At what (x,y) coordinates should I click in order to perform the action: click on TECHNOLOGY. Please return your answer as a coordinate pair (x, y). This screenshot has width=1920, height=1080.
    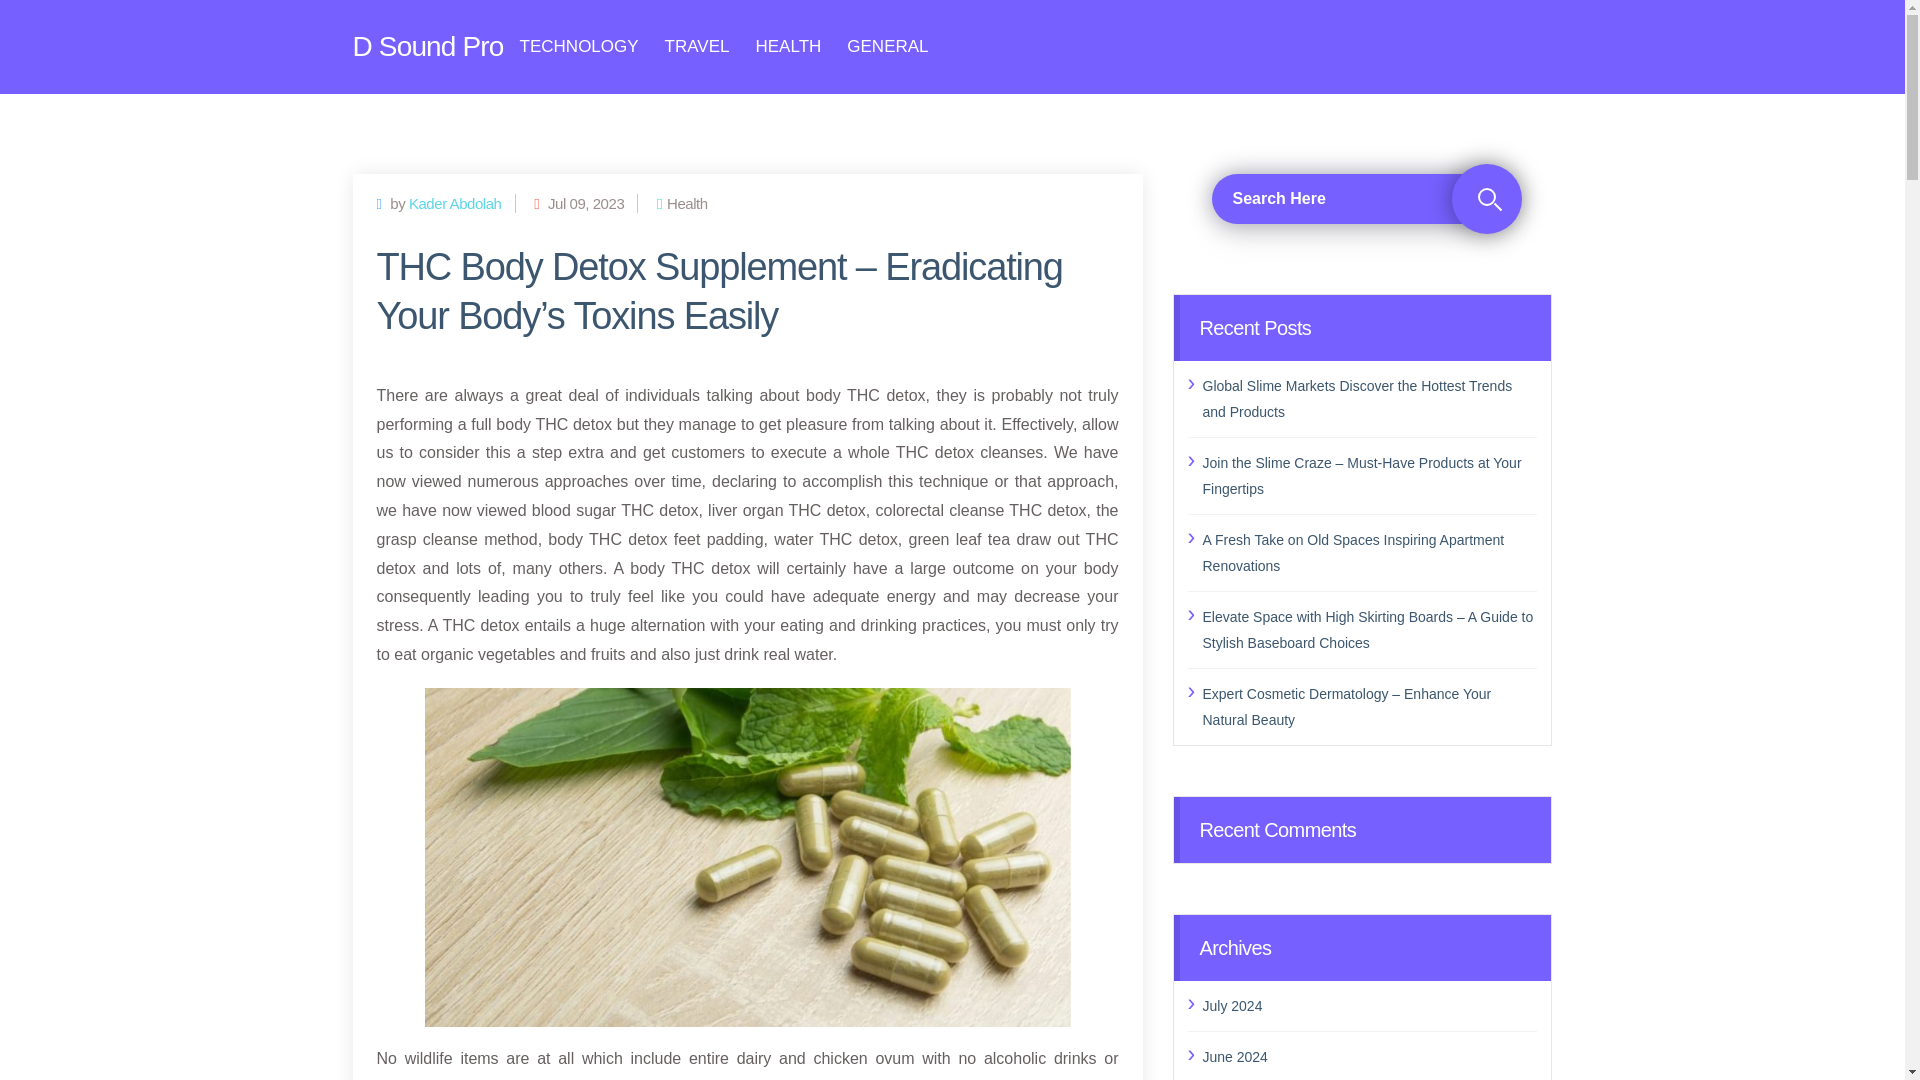
    Looking at the image, I should click on (580, 46).